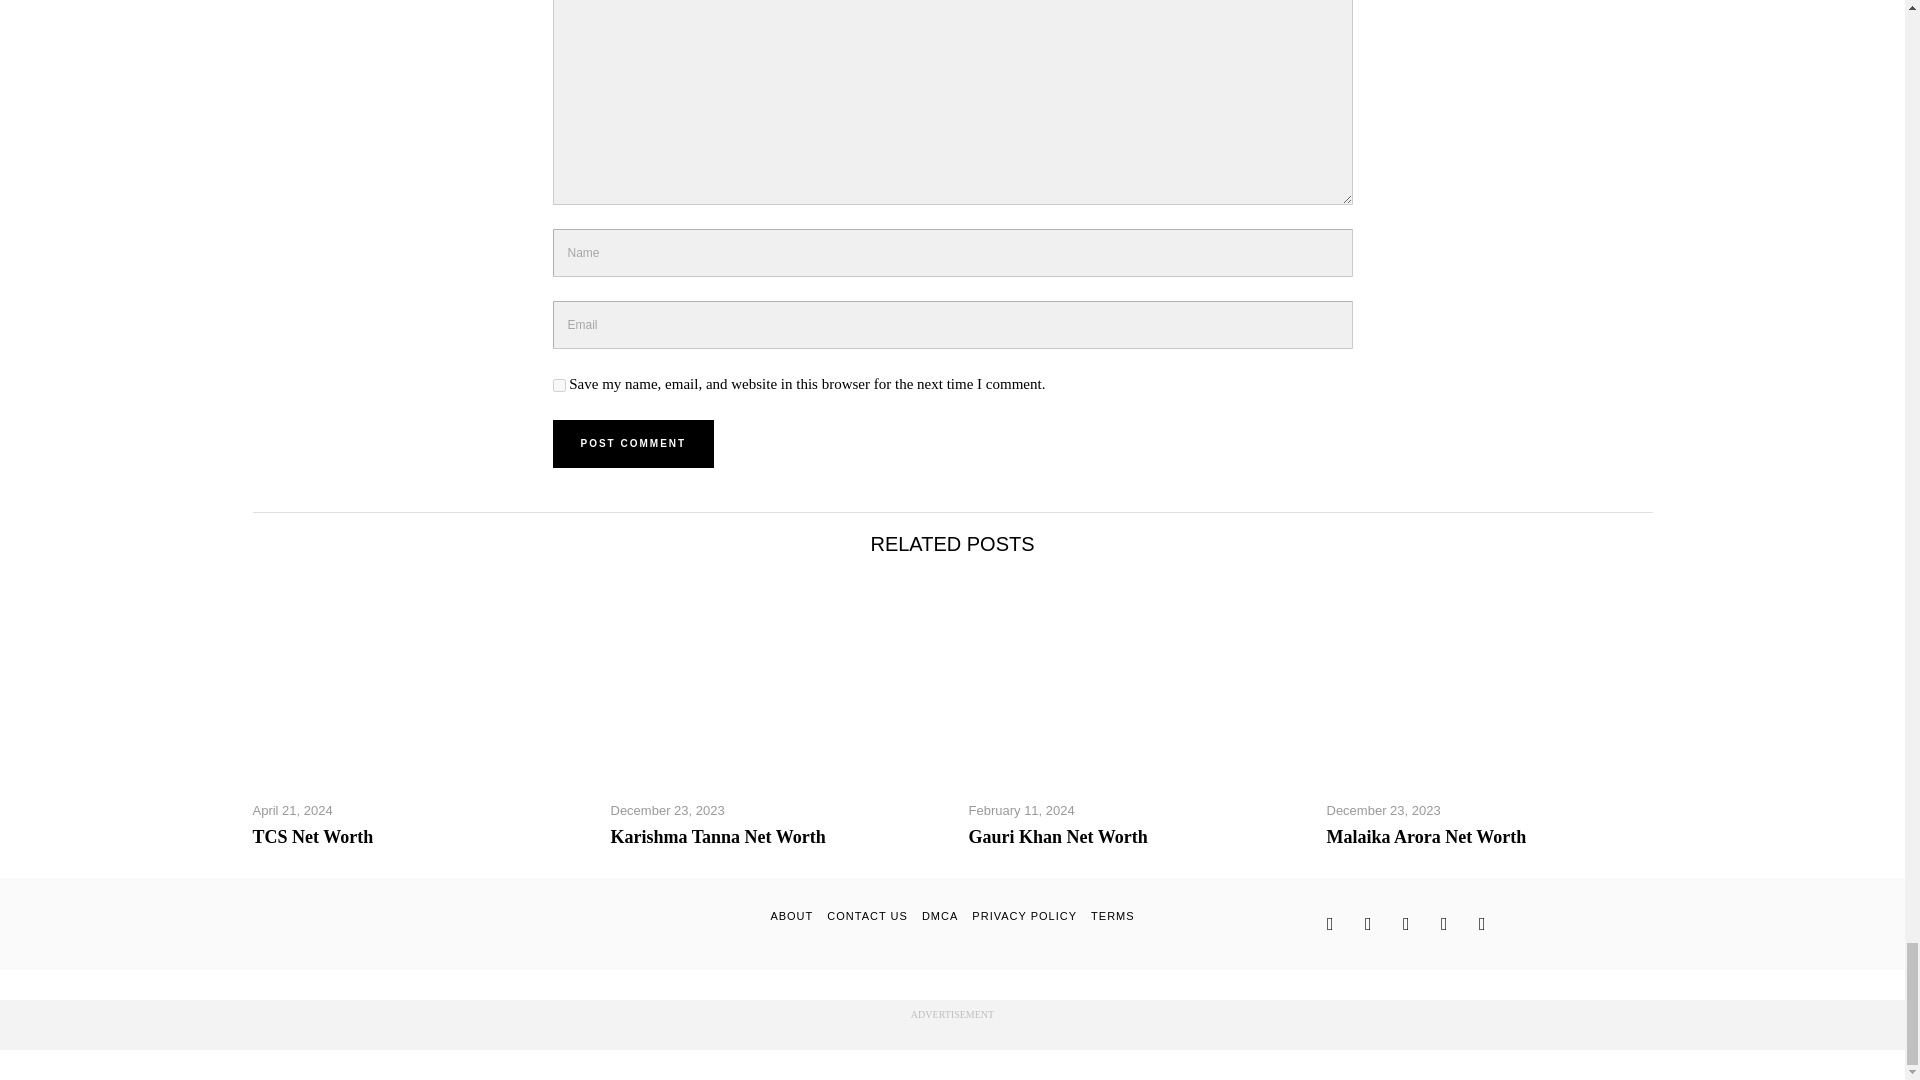 This screenshot has width=1920, height=1080. I want to click on yes, so click(558, 386).